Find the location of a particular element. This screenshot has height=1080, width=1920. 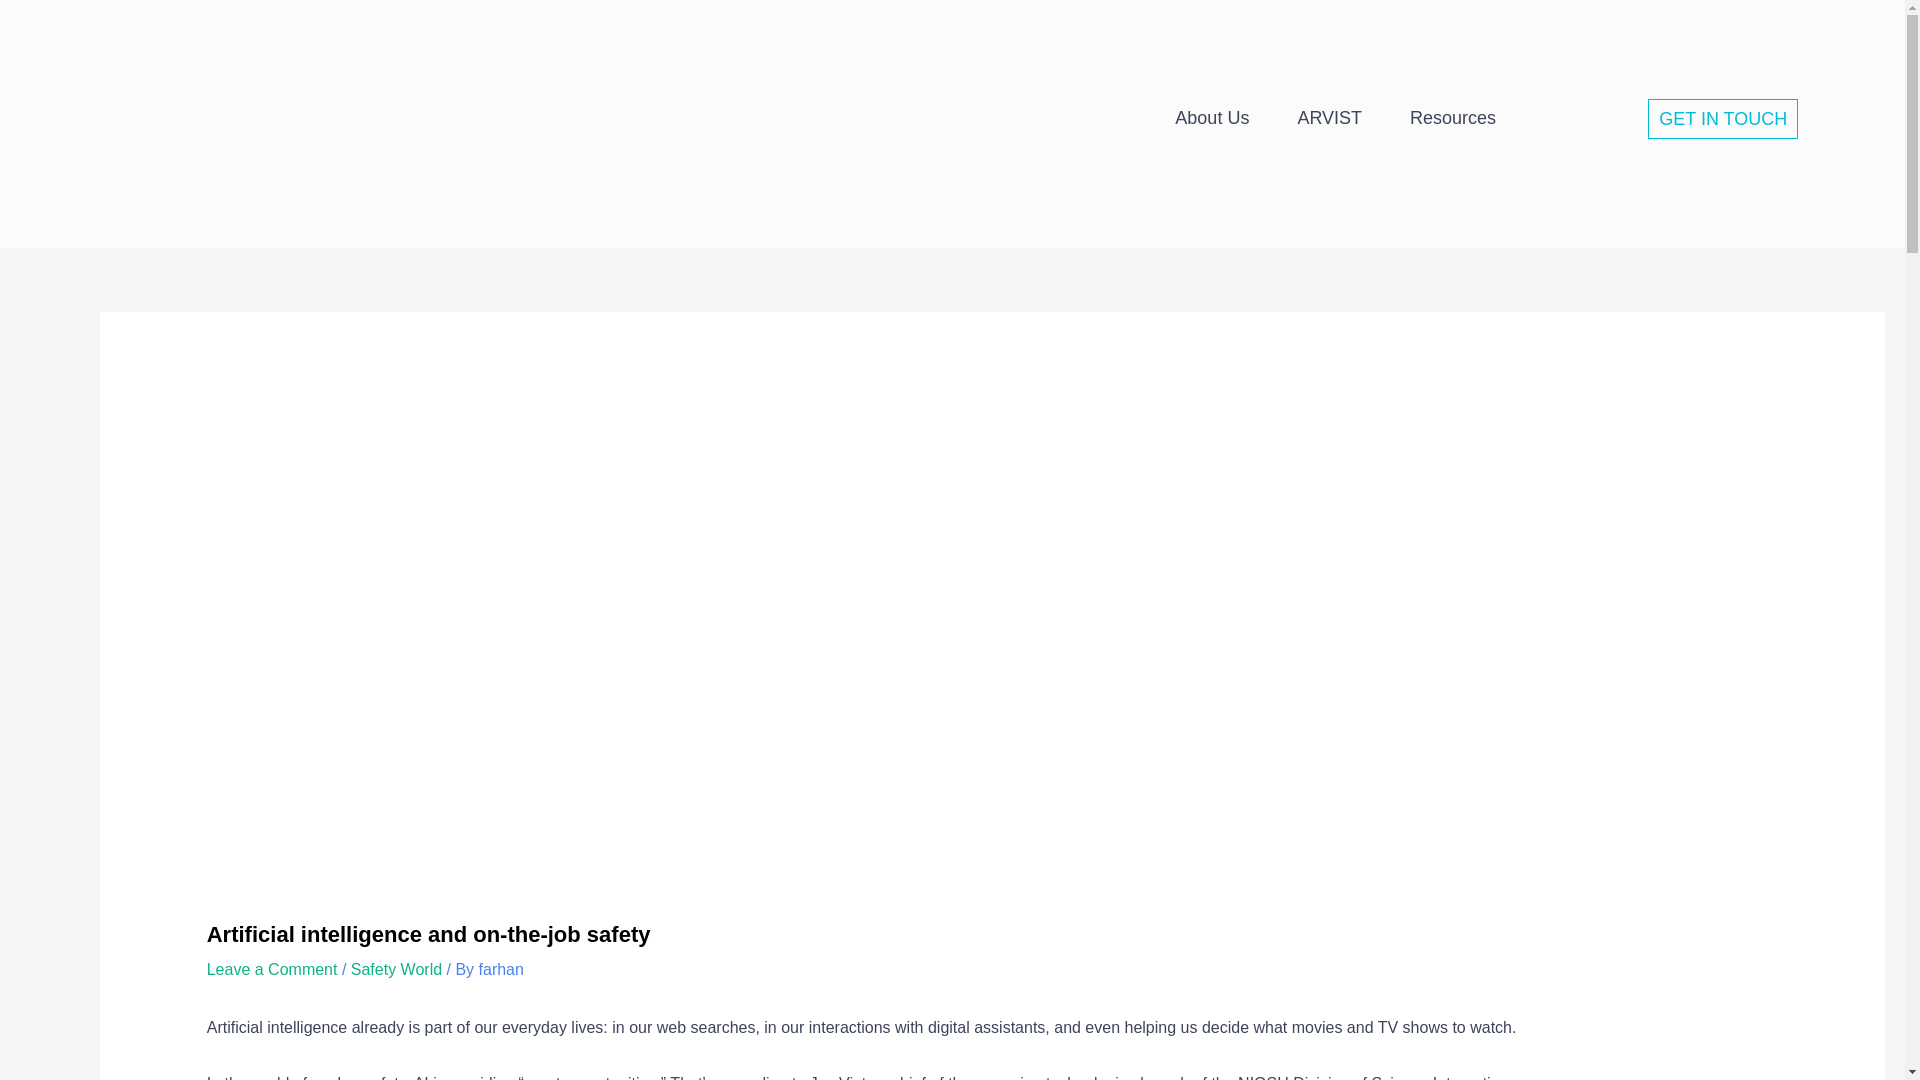

bgs logo long is located at coordinates (288, 116).